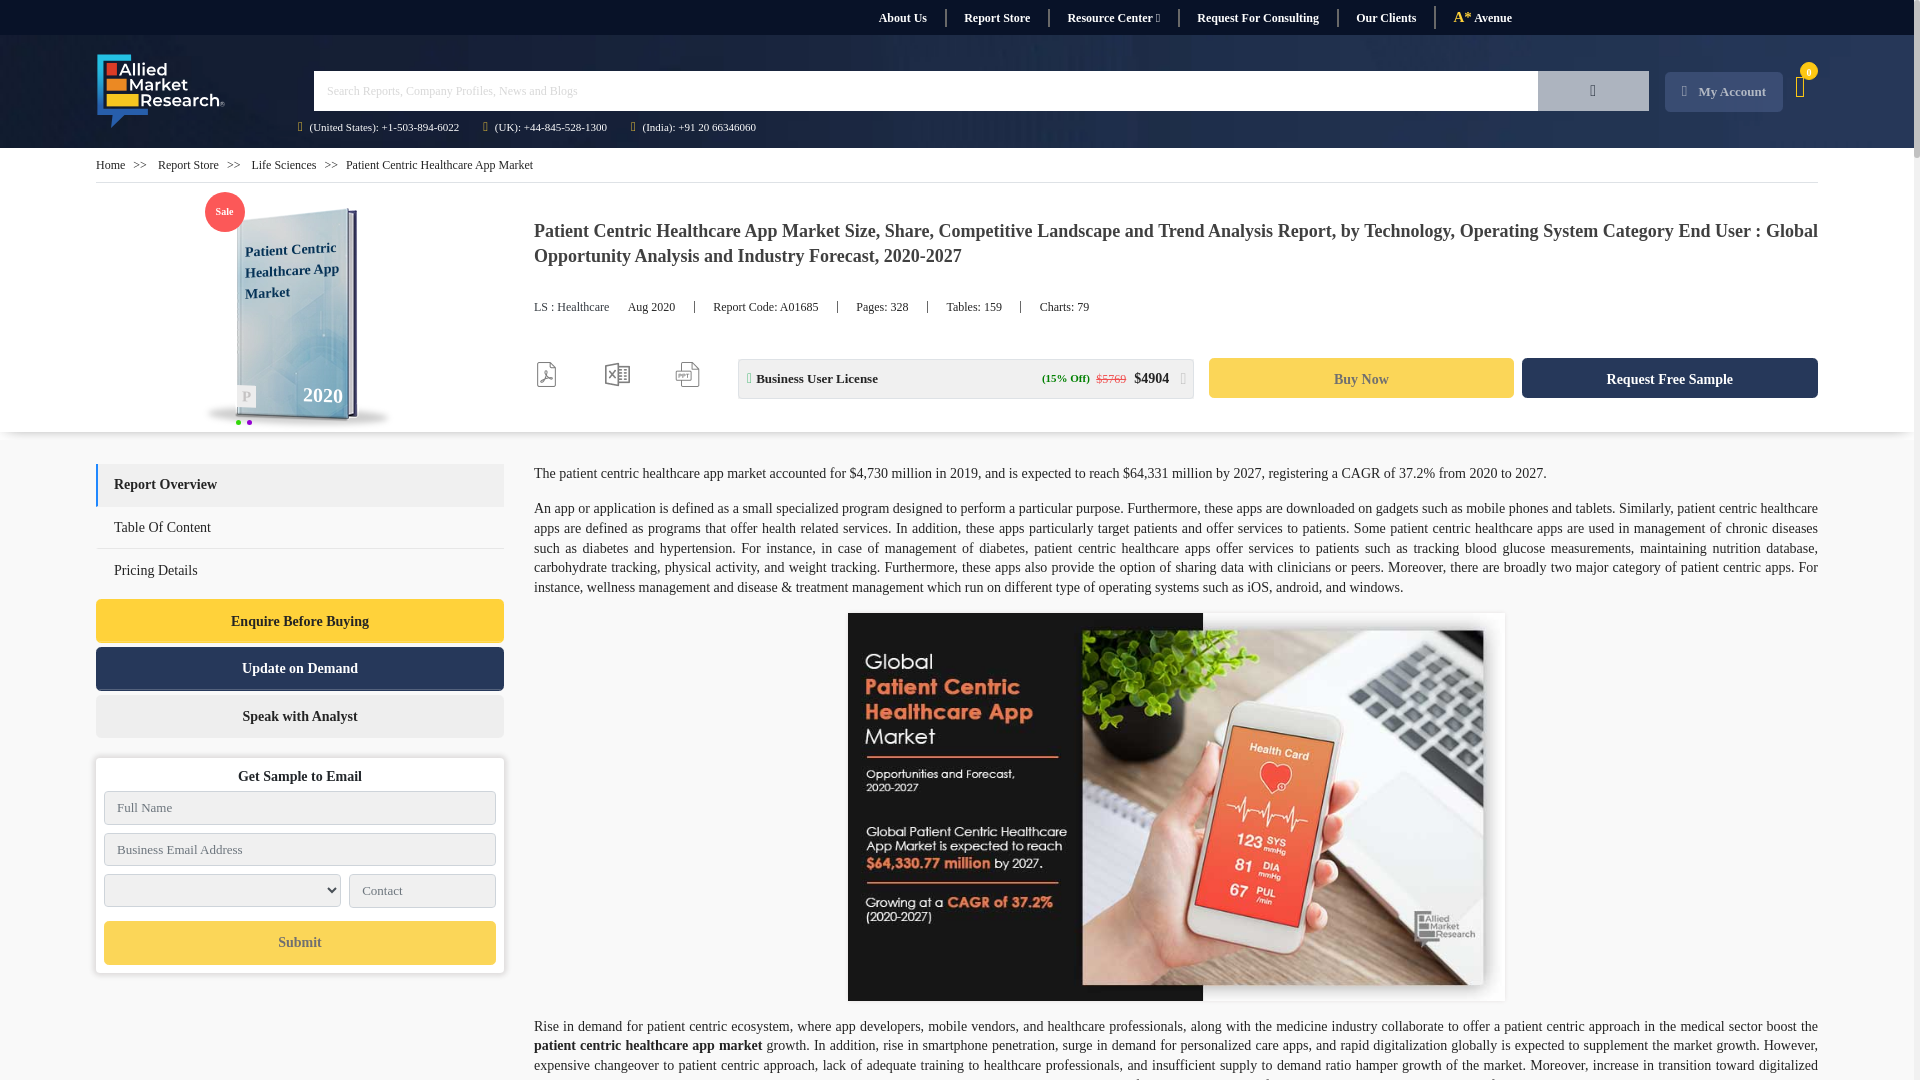  What do you see at coordinates (284, 164) in the screenshot?
I see `Life Sciences` at bounding box center [284, 164].